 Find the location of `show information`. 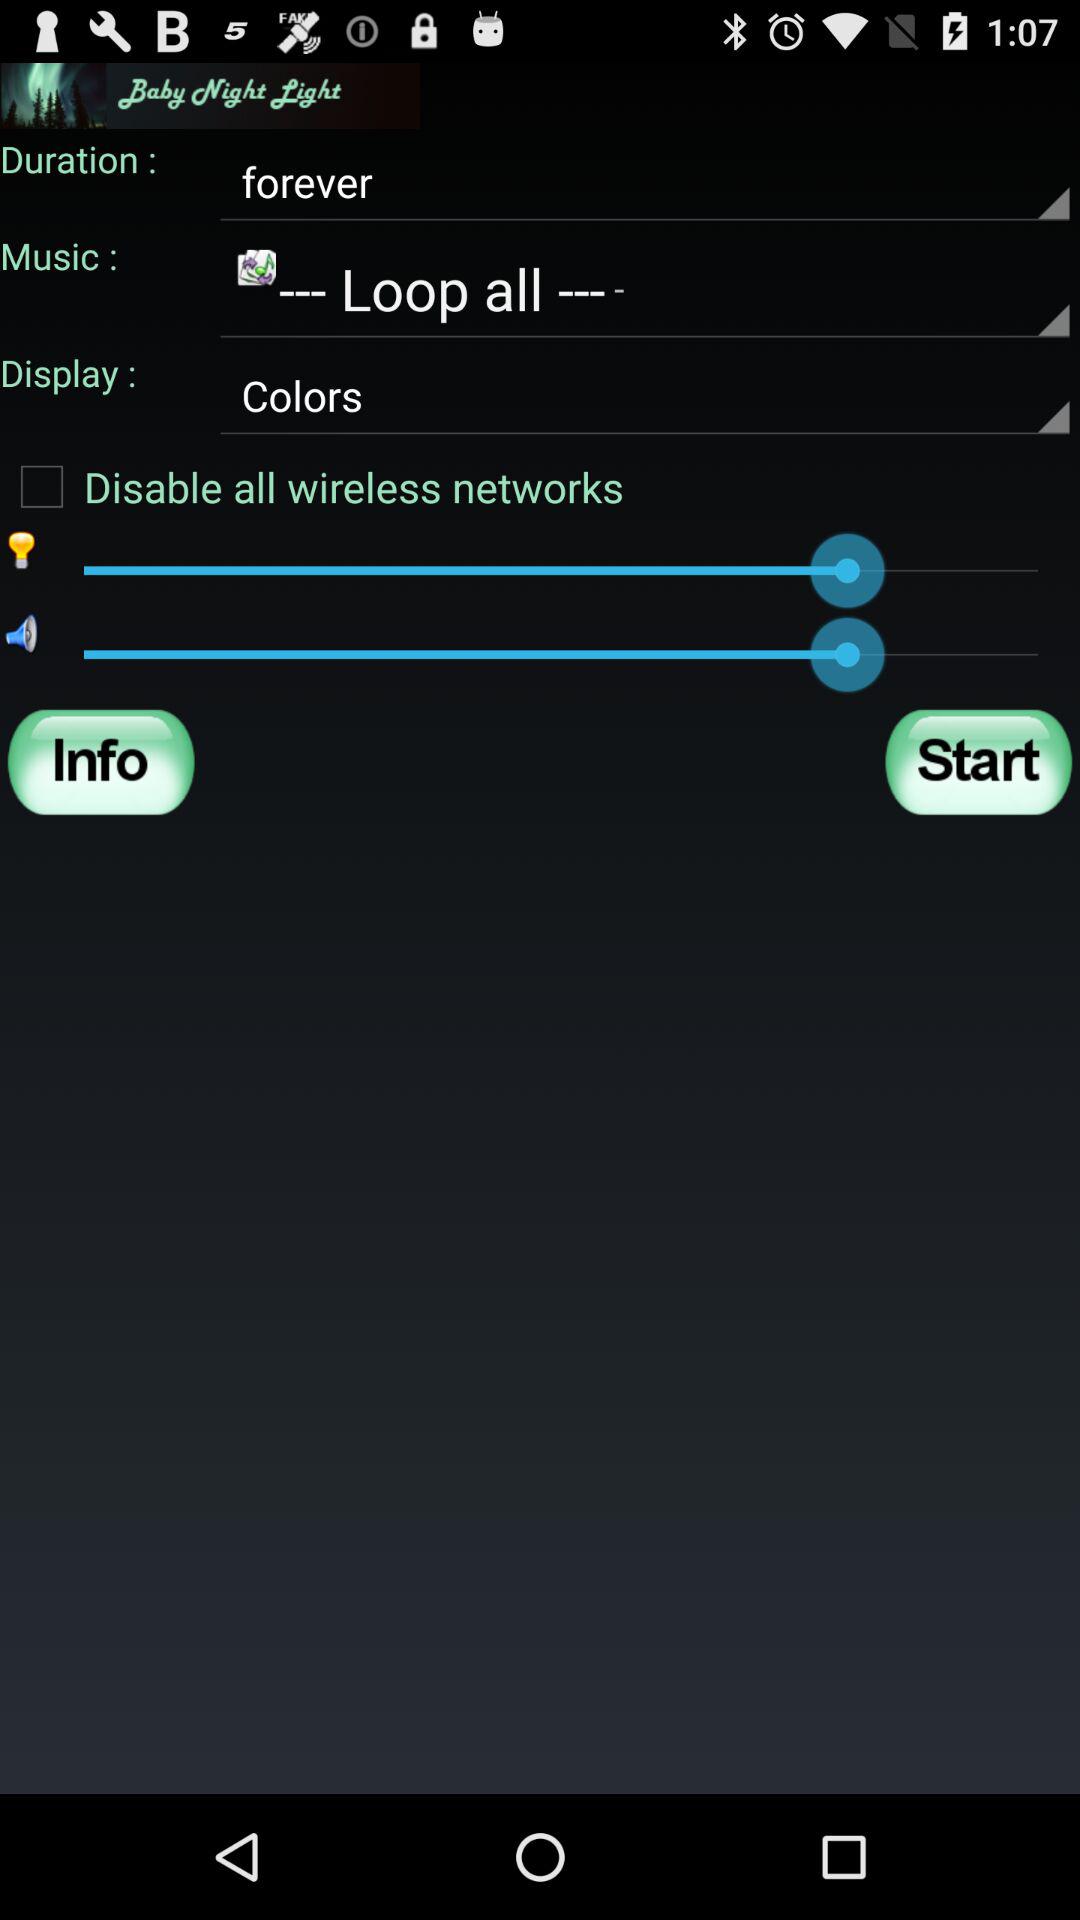

show information is located at coordinates (101, 762).